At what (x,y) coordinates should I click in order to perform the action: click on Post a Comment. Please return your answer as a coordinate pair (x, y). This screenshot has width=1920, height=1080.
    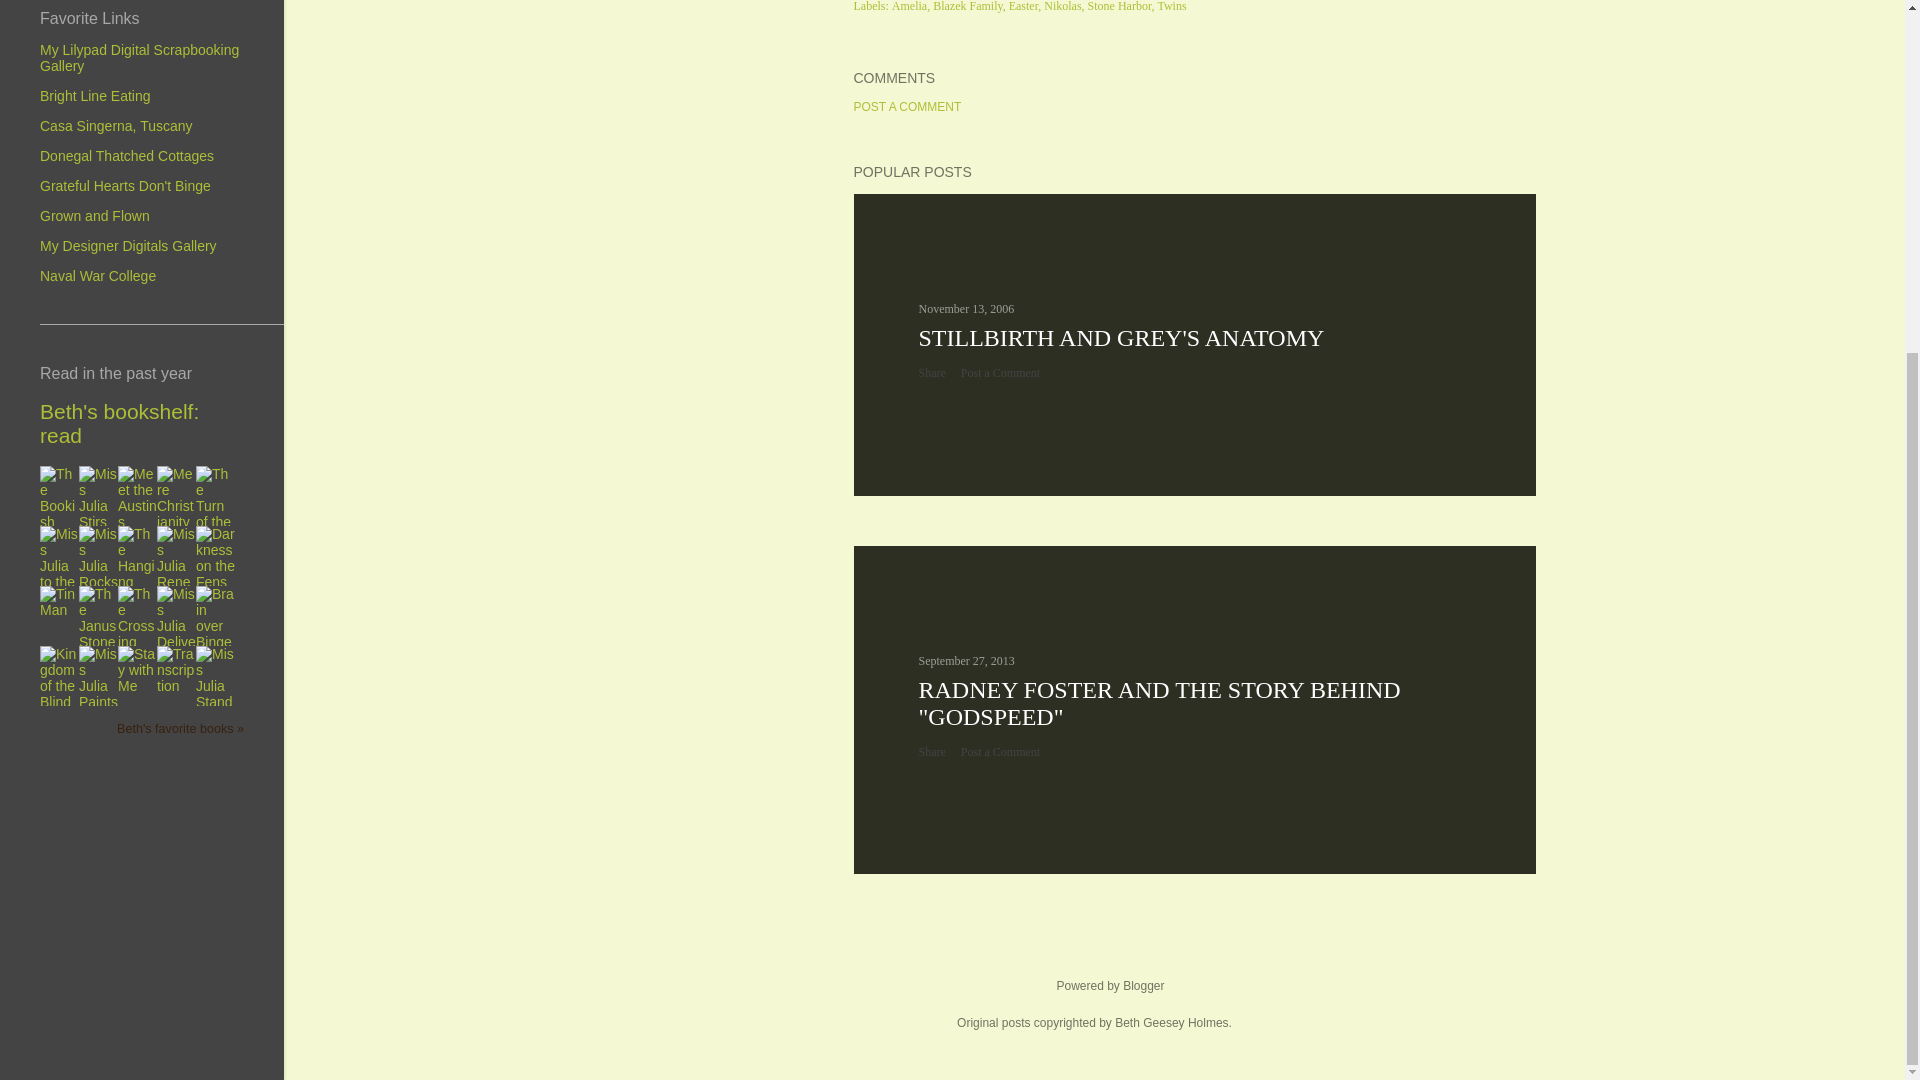
    Looking at the image, I should click on (1000, 373).